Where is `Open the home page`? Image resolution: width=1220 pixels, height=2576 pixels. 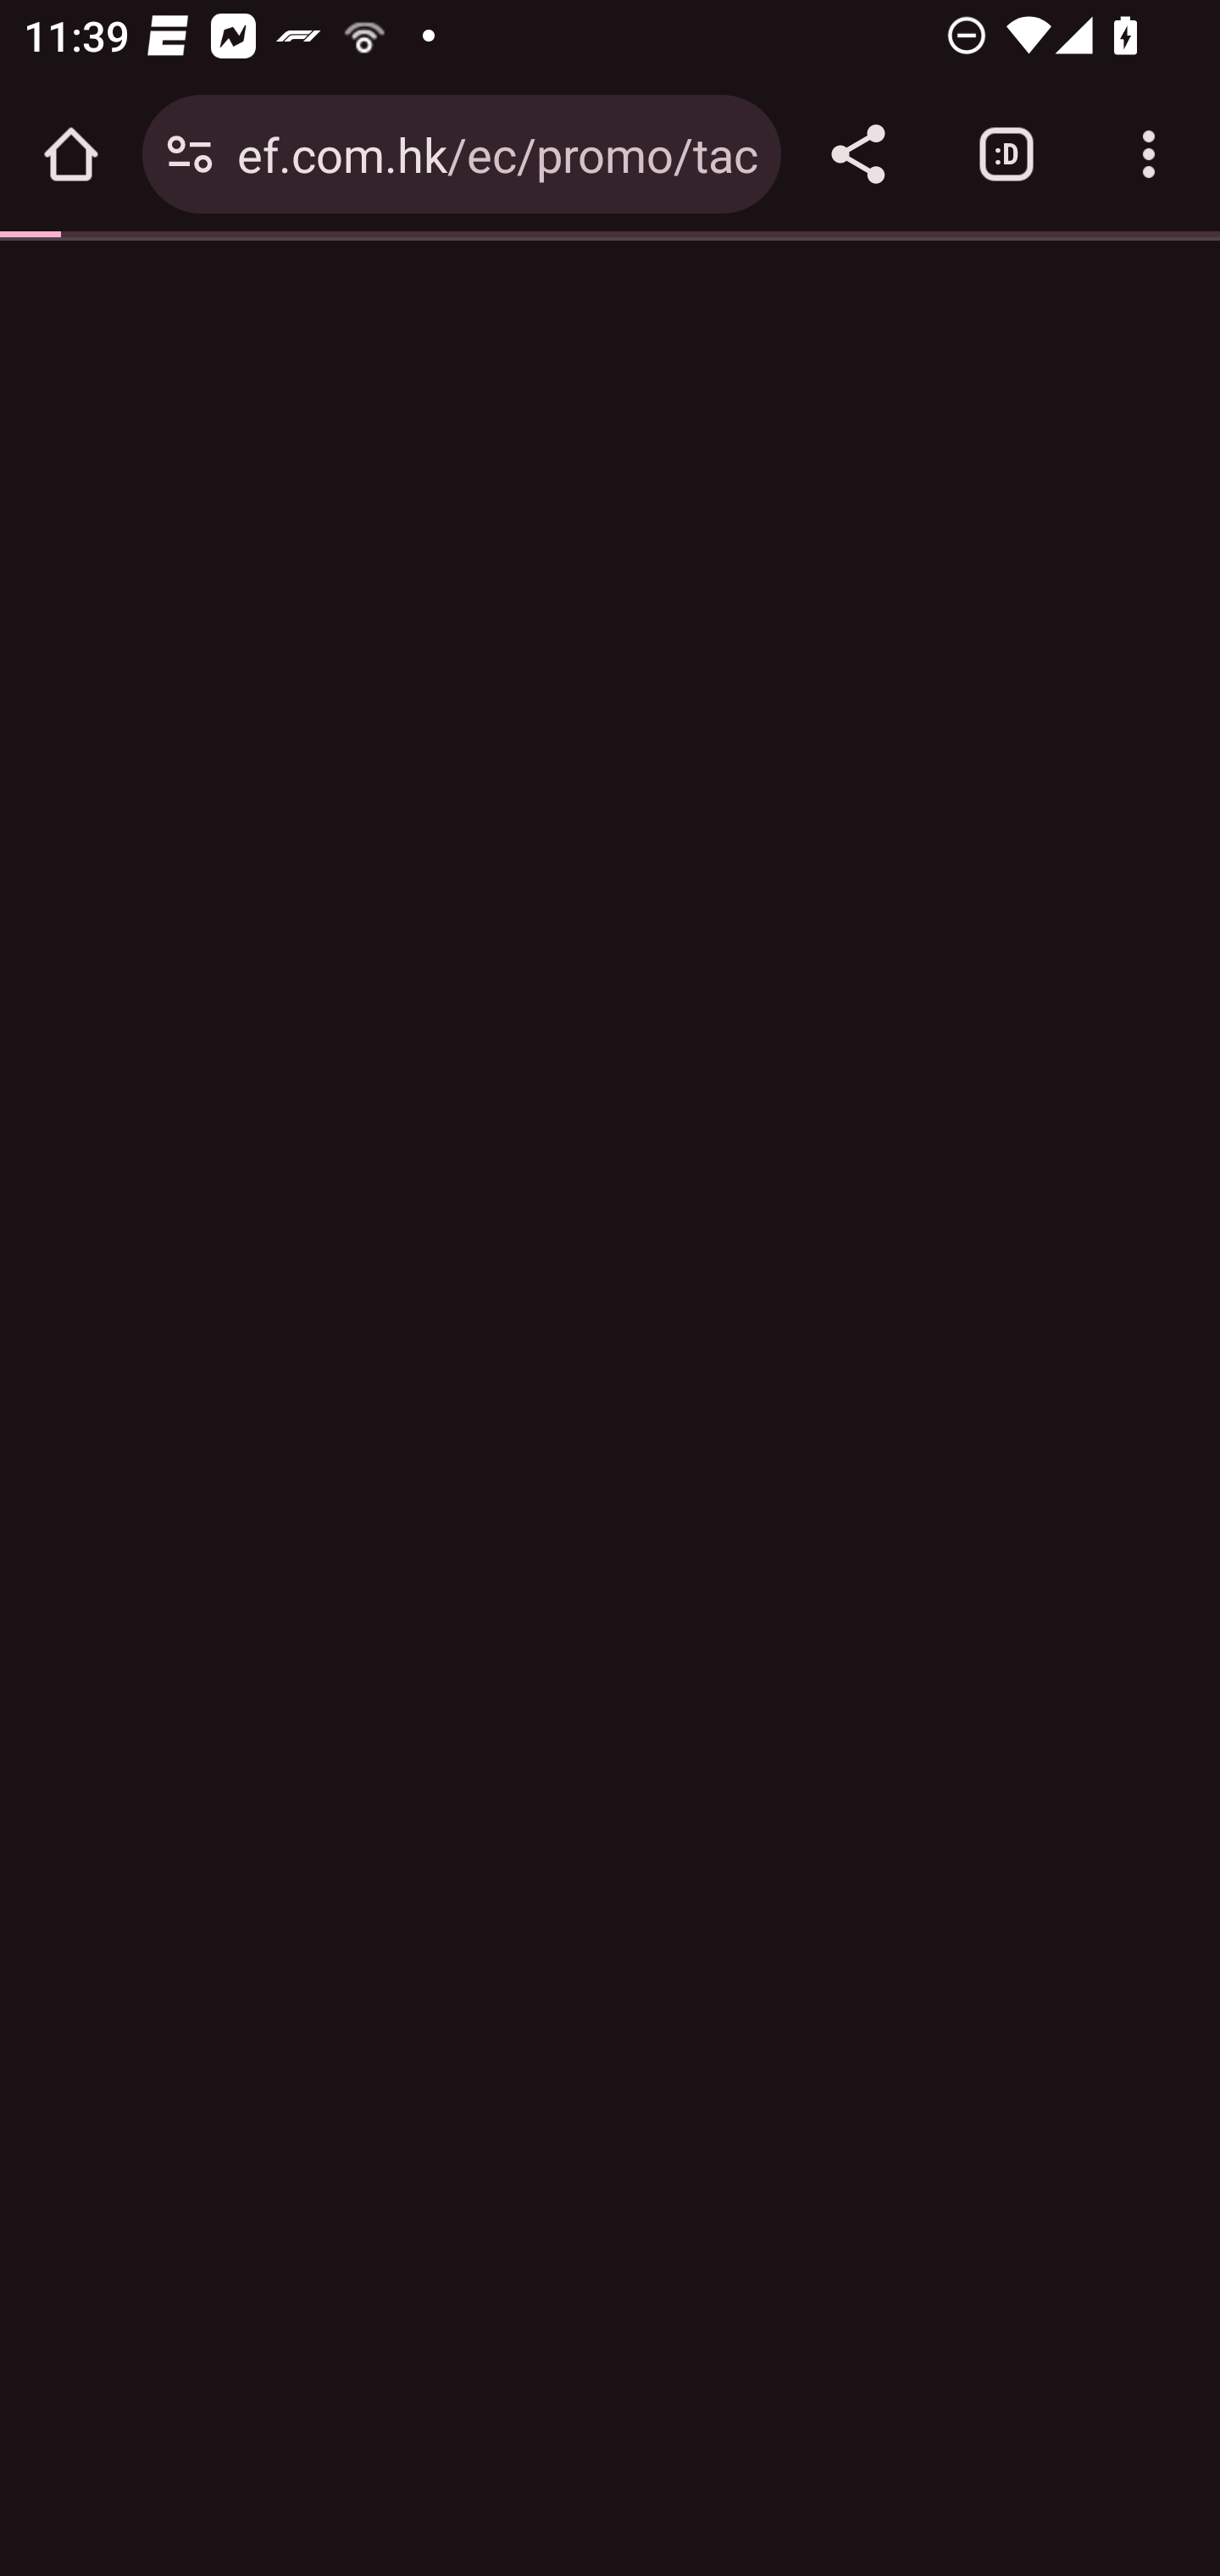 Open the home page is located at coordinates (71, 154).